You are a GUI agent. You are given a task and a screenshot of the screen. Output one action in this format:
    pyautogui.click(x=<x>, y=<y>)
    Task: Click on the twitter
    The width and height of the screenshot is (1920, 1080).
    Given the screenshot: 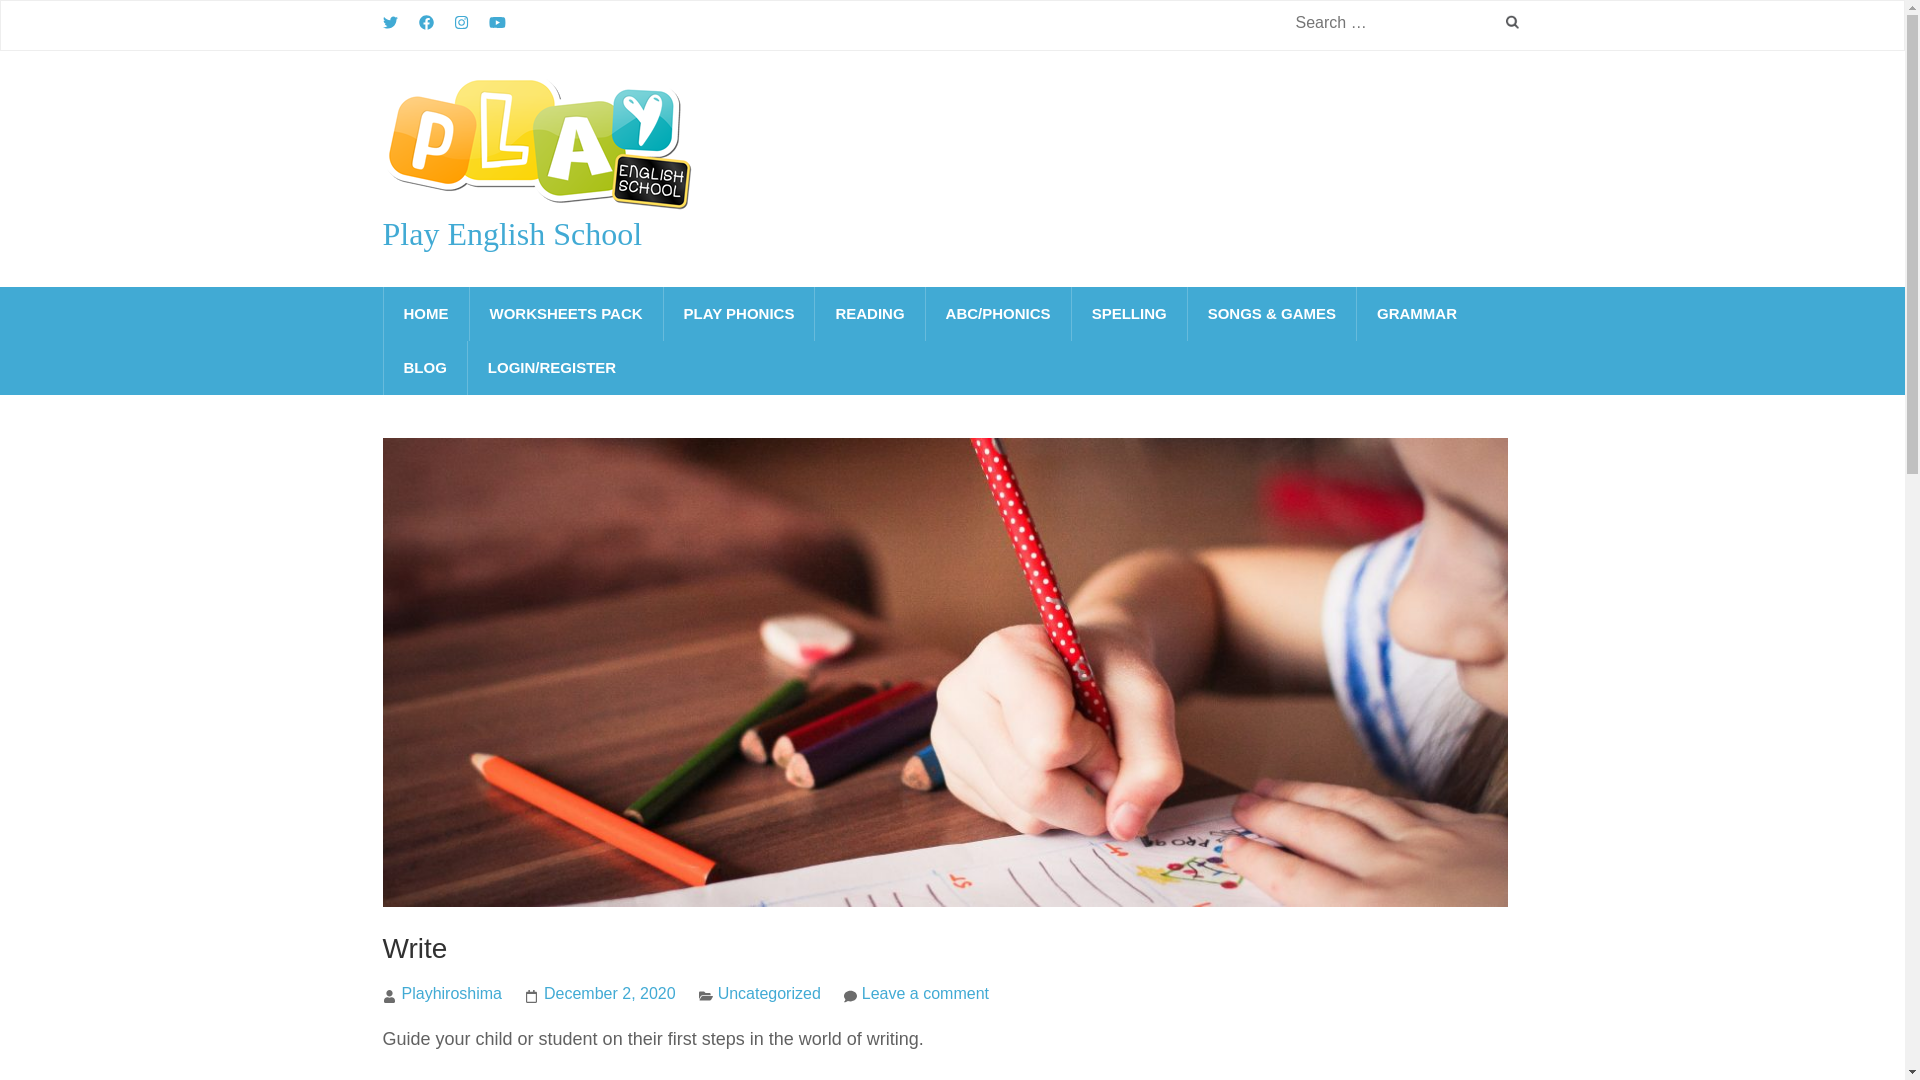 What is the action you would take?
    pyautogui.click(x=390, y=22)
    